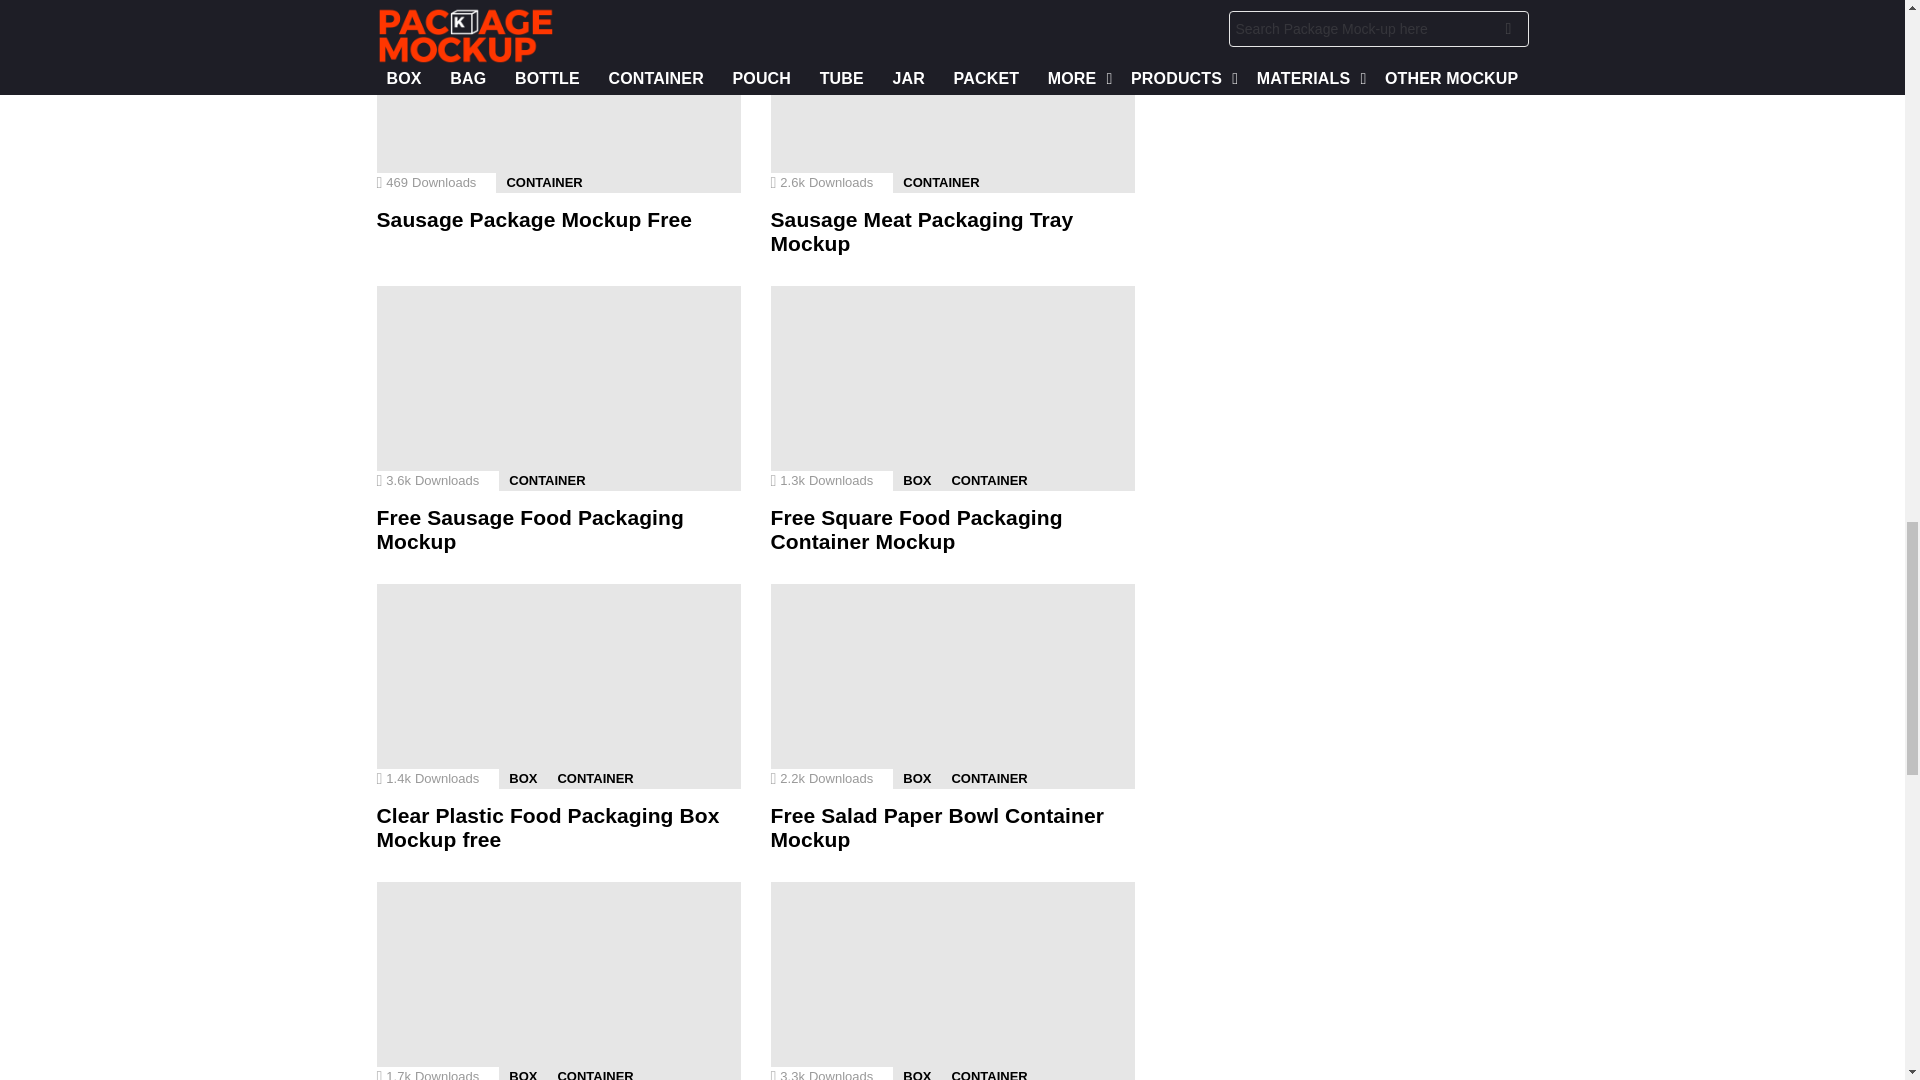  Describe the element at coordinates (952, 981) in the screenshot. I see `Free Packaging Meat Tray Mockup` at that location.